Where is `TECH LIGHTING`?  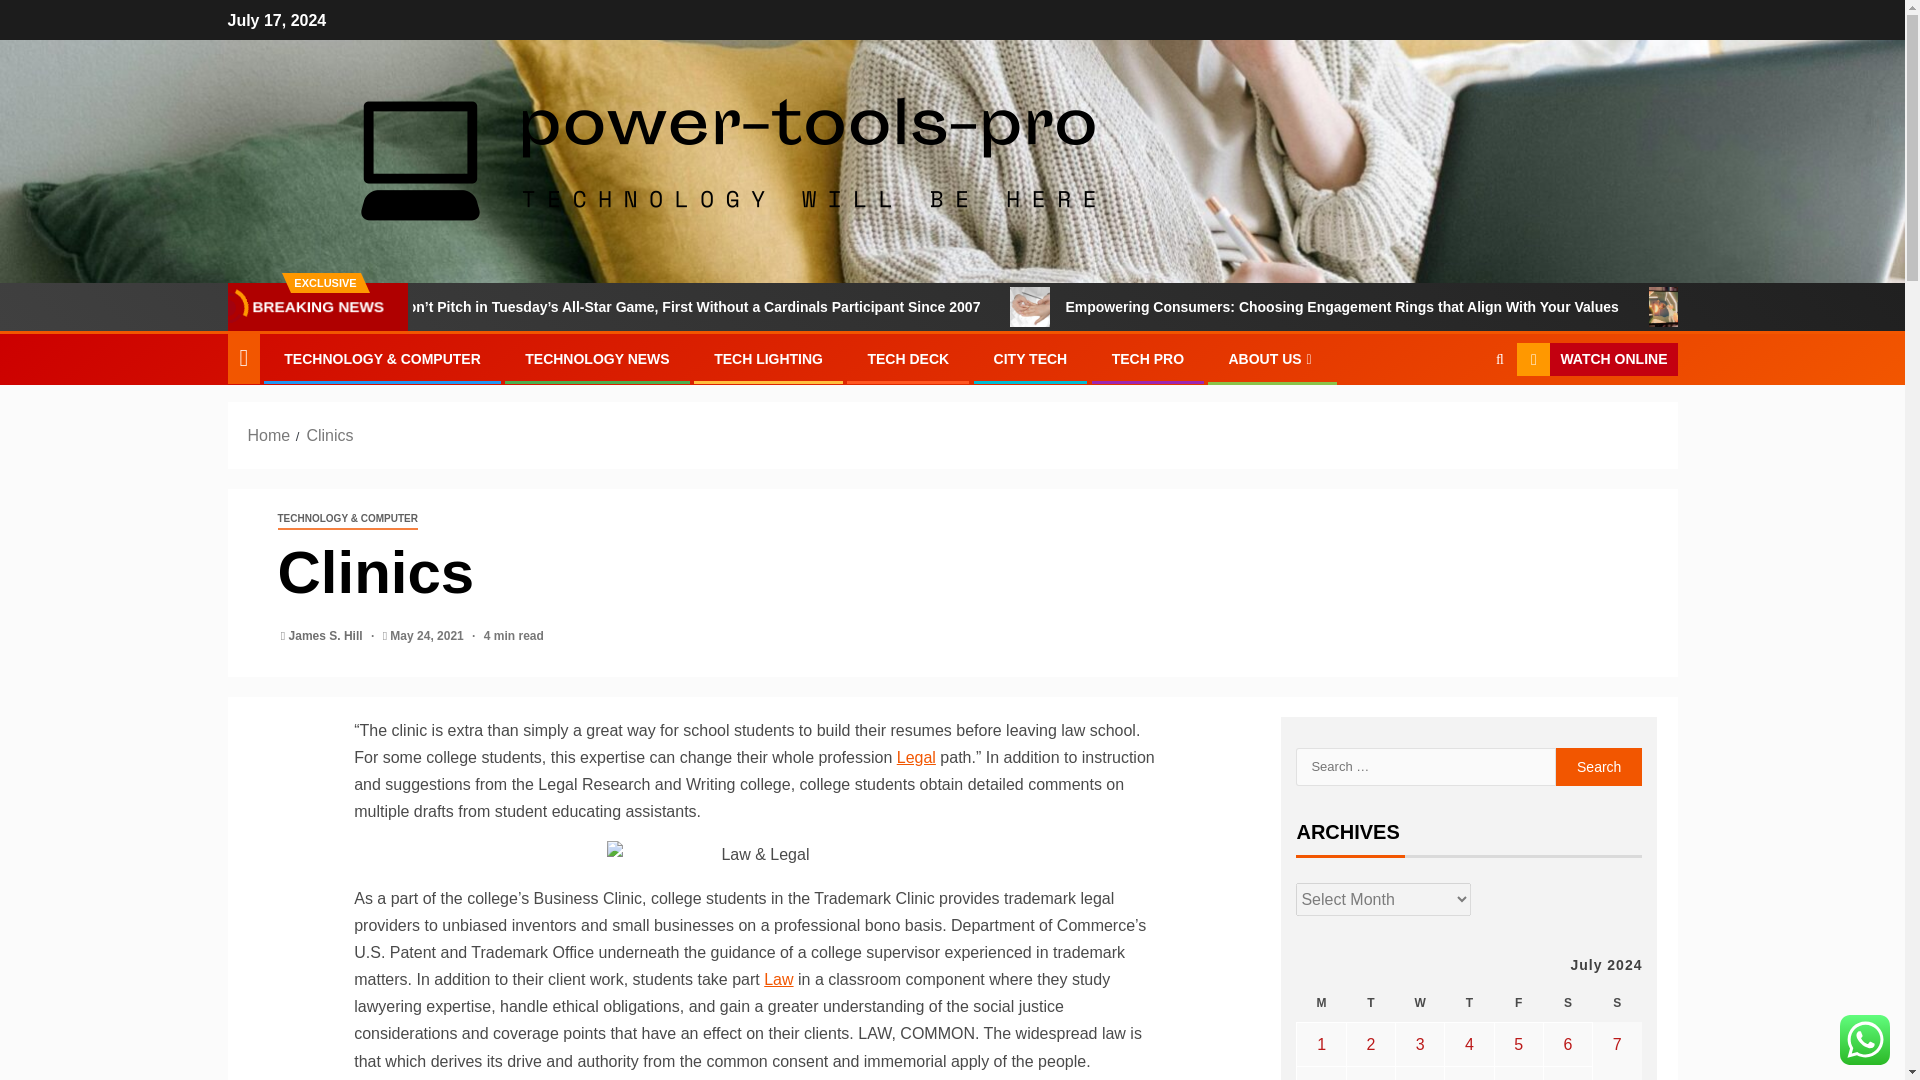 TECH LIGHTING is located at coordinates (768, 359).